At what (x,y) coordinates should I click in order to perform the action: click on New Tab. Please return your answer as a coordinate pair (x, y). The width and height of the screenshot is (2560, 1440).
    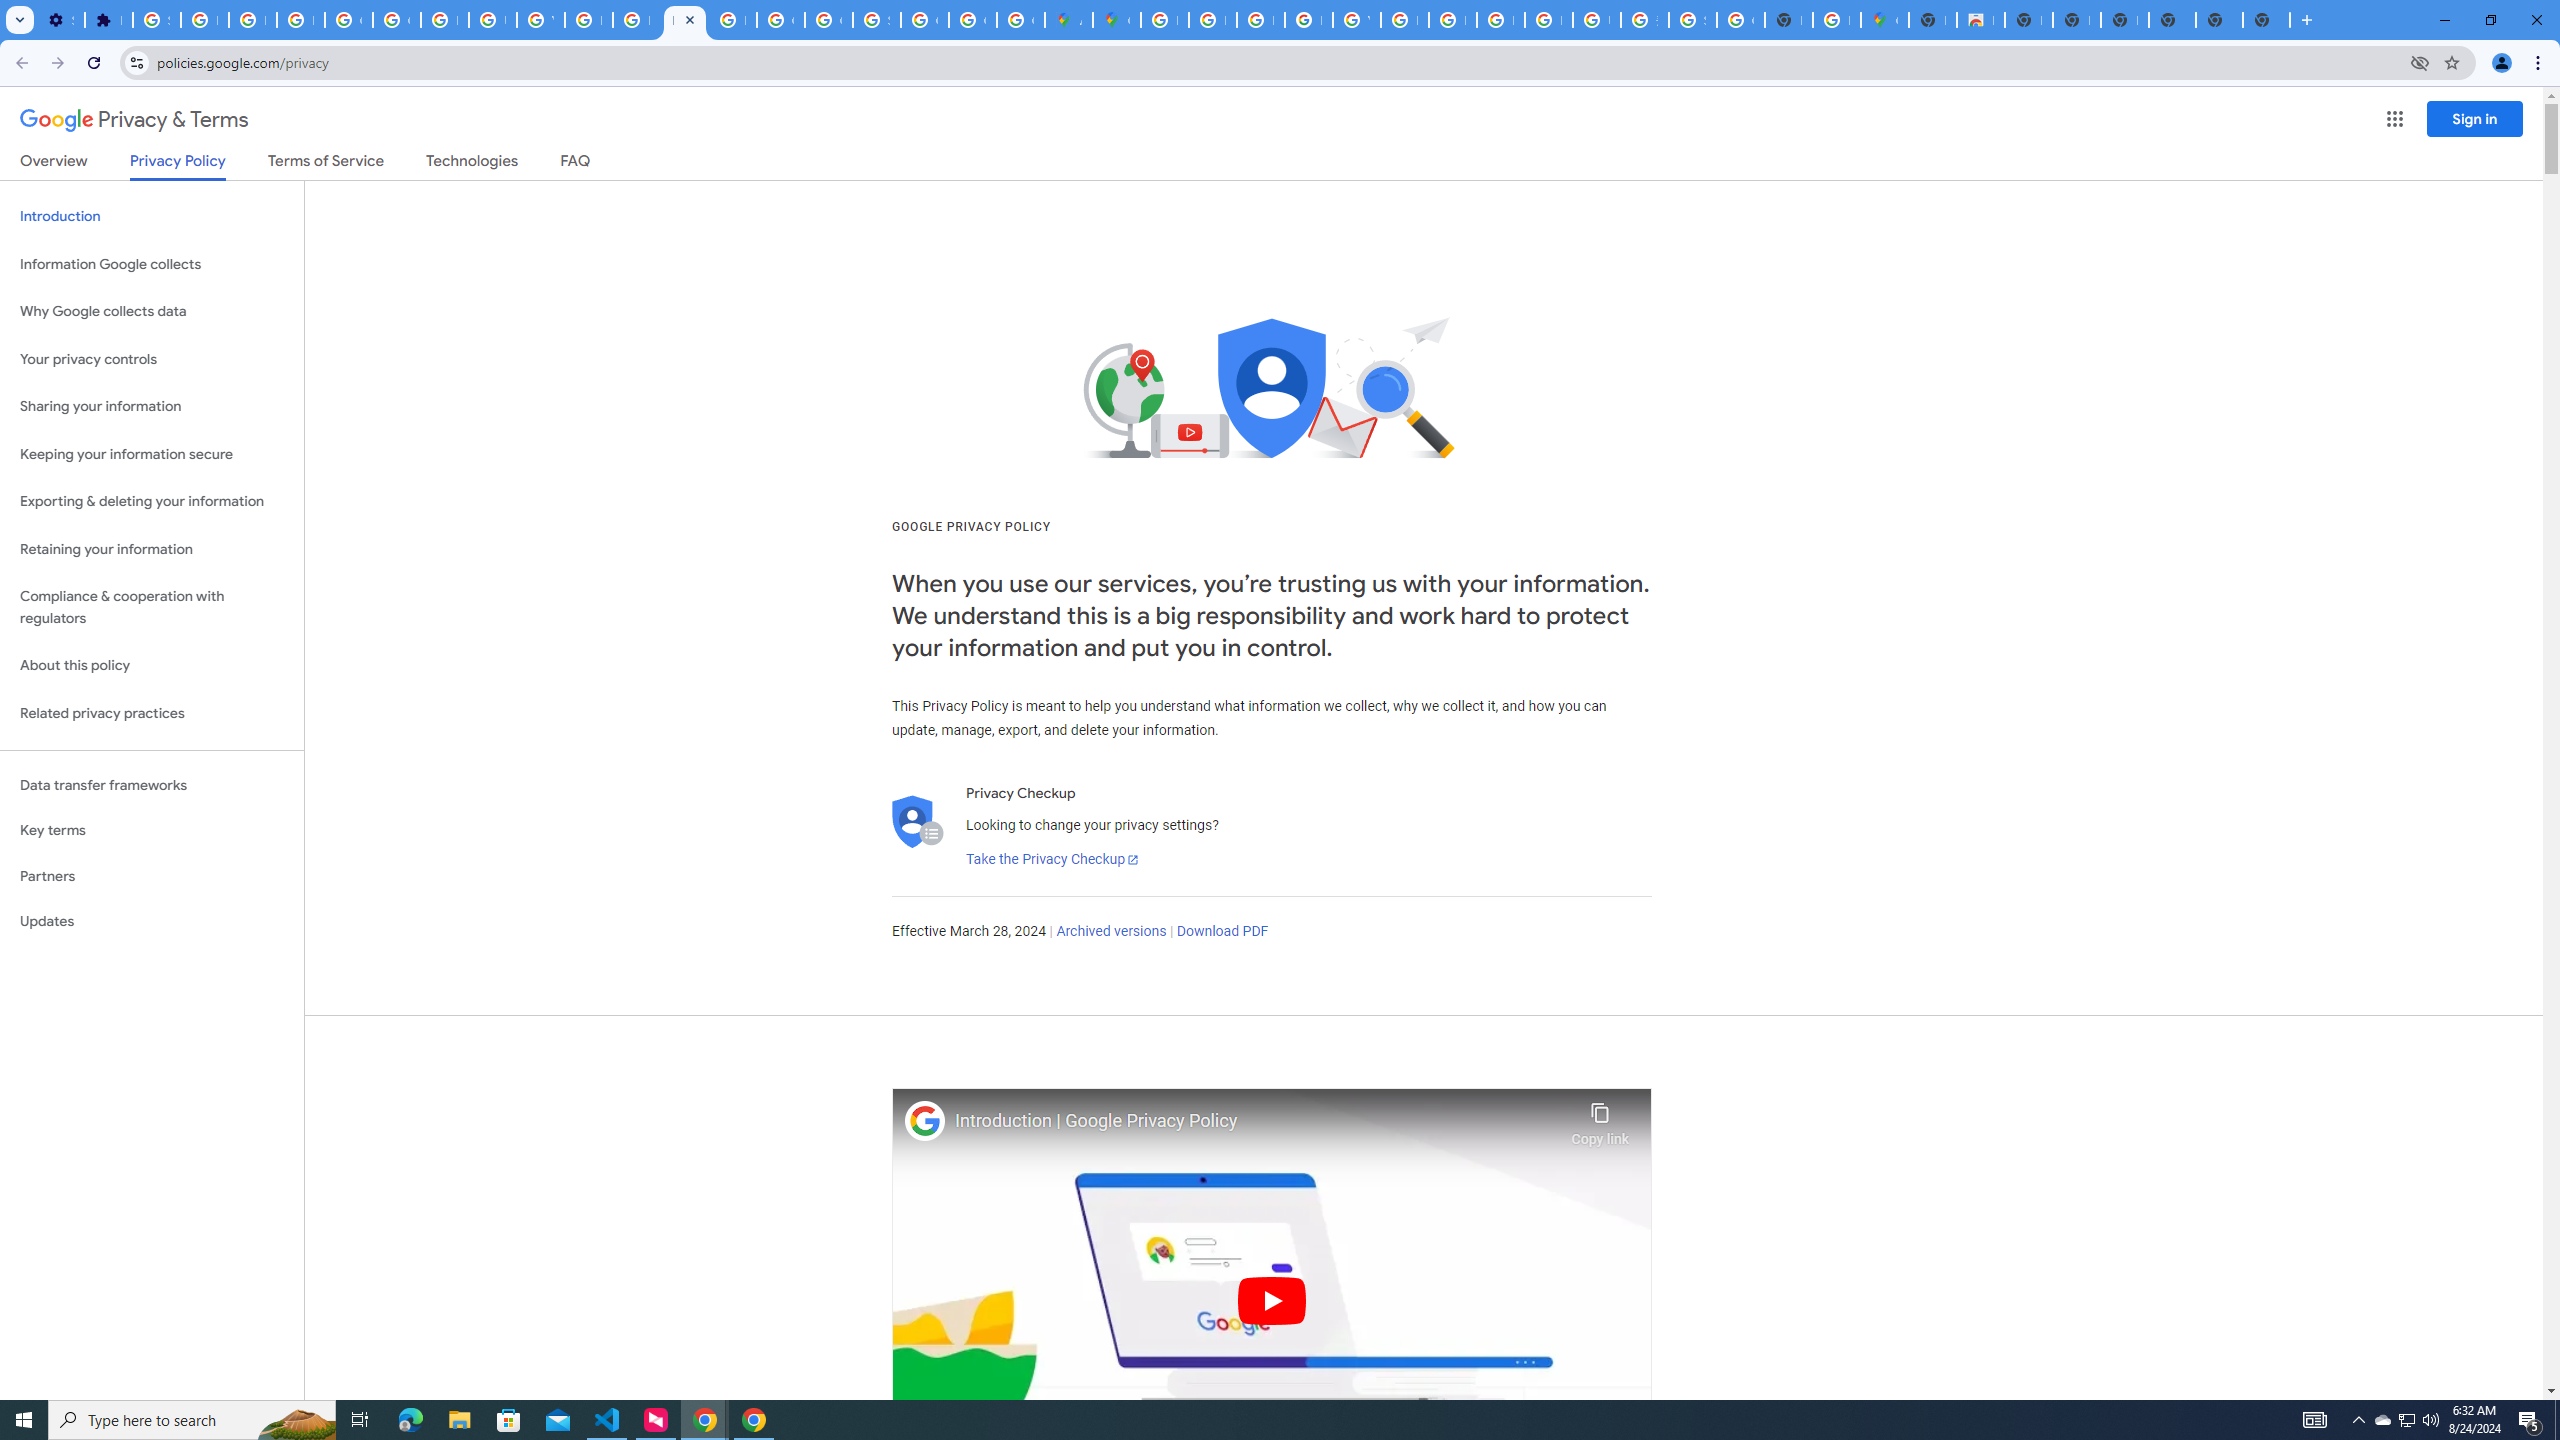
    Looking at the image, I should click on (1932, 20).